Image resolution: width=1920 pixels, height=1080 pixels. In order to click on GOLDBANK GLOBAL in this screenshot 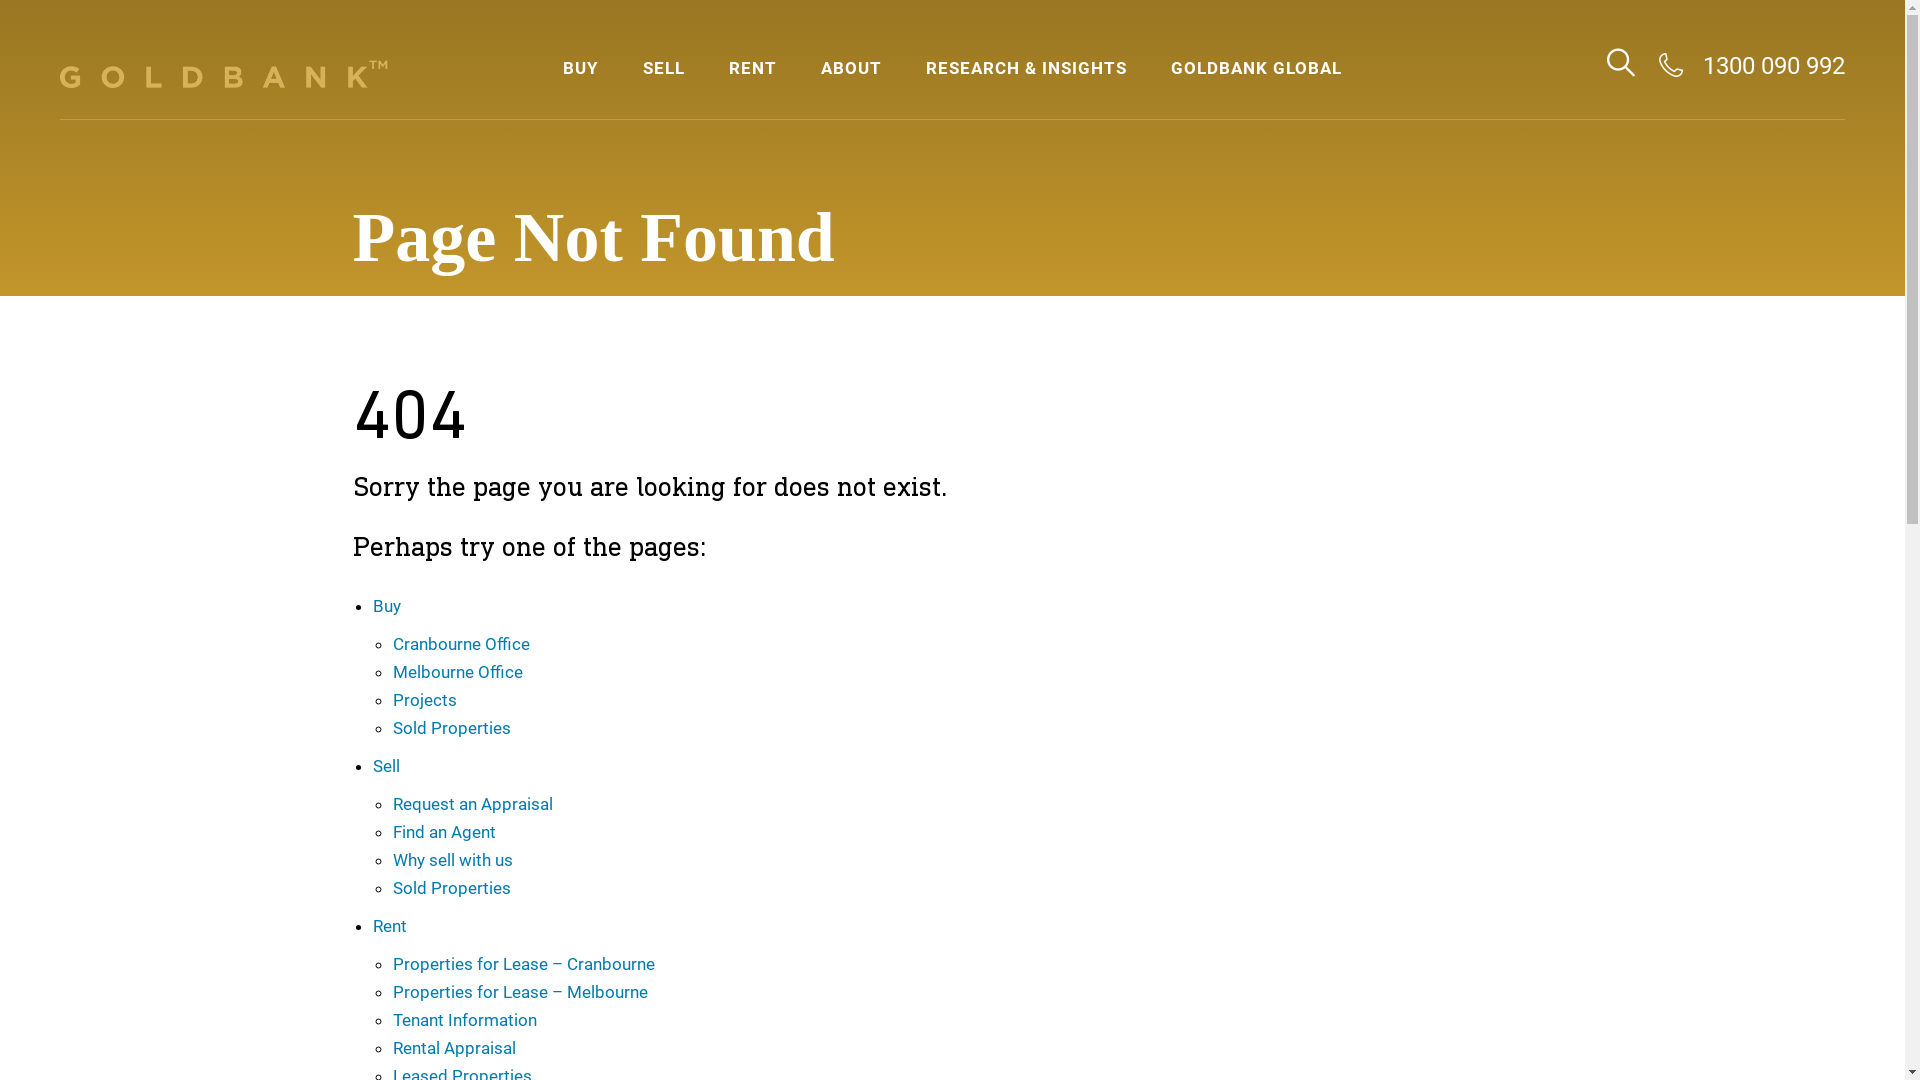, I will do `click(1256, 67)`.